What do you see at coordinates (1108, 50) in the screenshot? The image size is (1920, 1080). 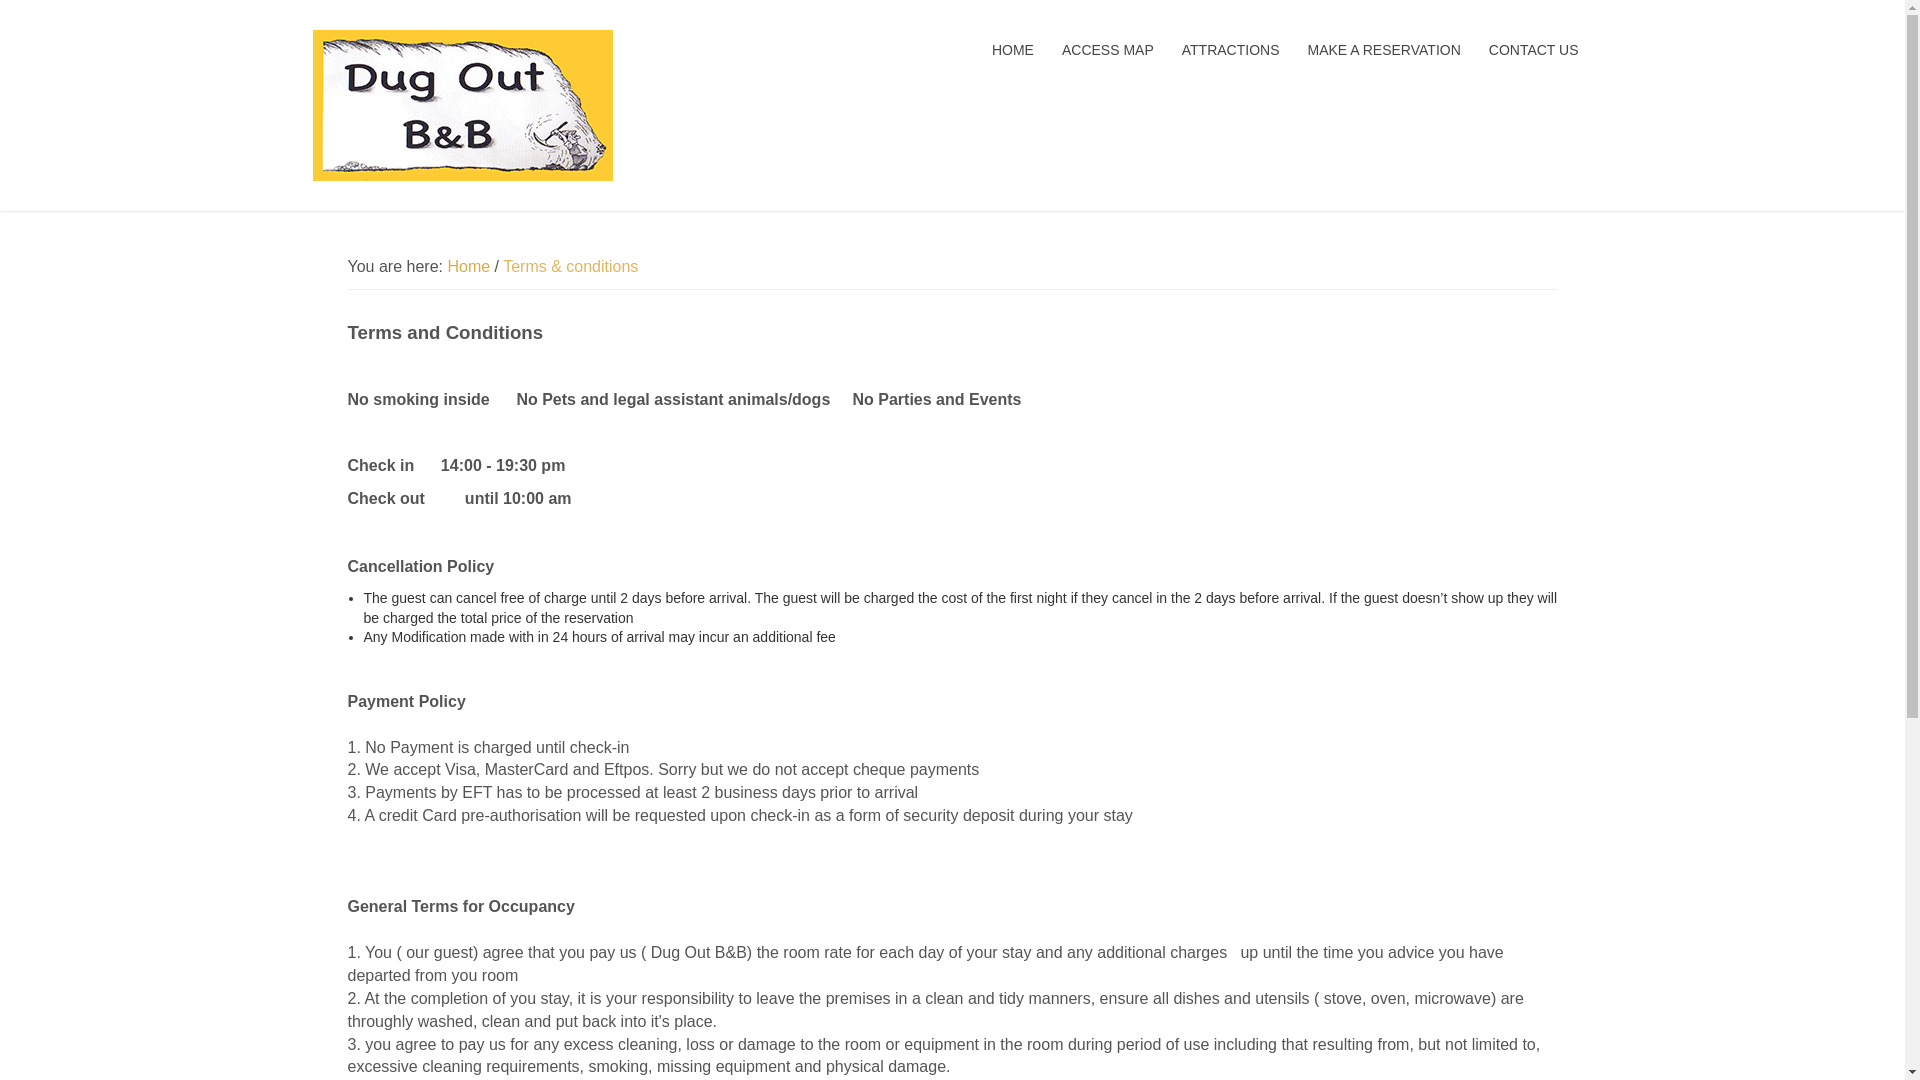 I see `ACCESS MAP` at bounding box center [1108, 50].